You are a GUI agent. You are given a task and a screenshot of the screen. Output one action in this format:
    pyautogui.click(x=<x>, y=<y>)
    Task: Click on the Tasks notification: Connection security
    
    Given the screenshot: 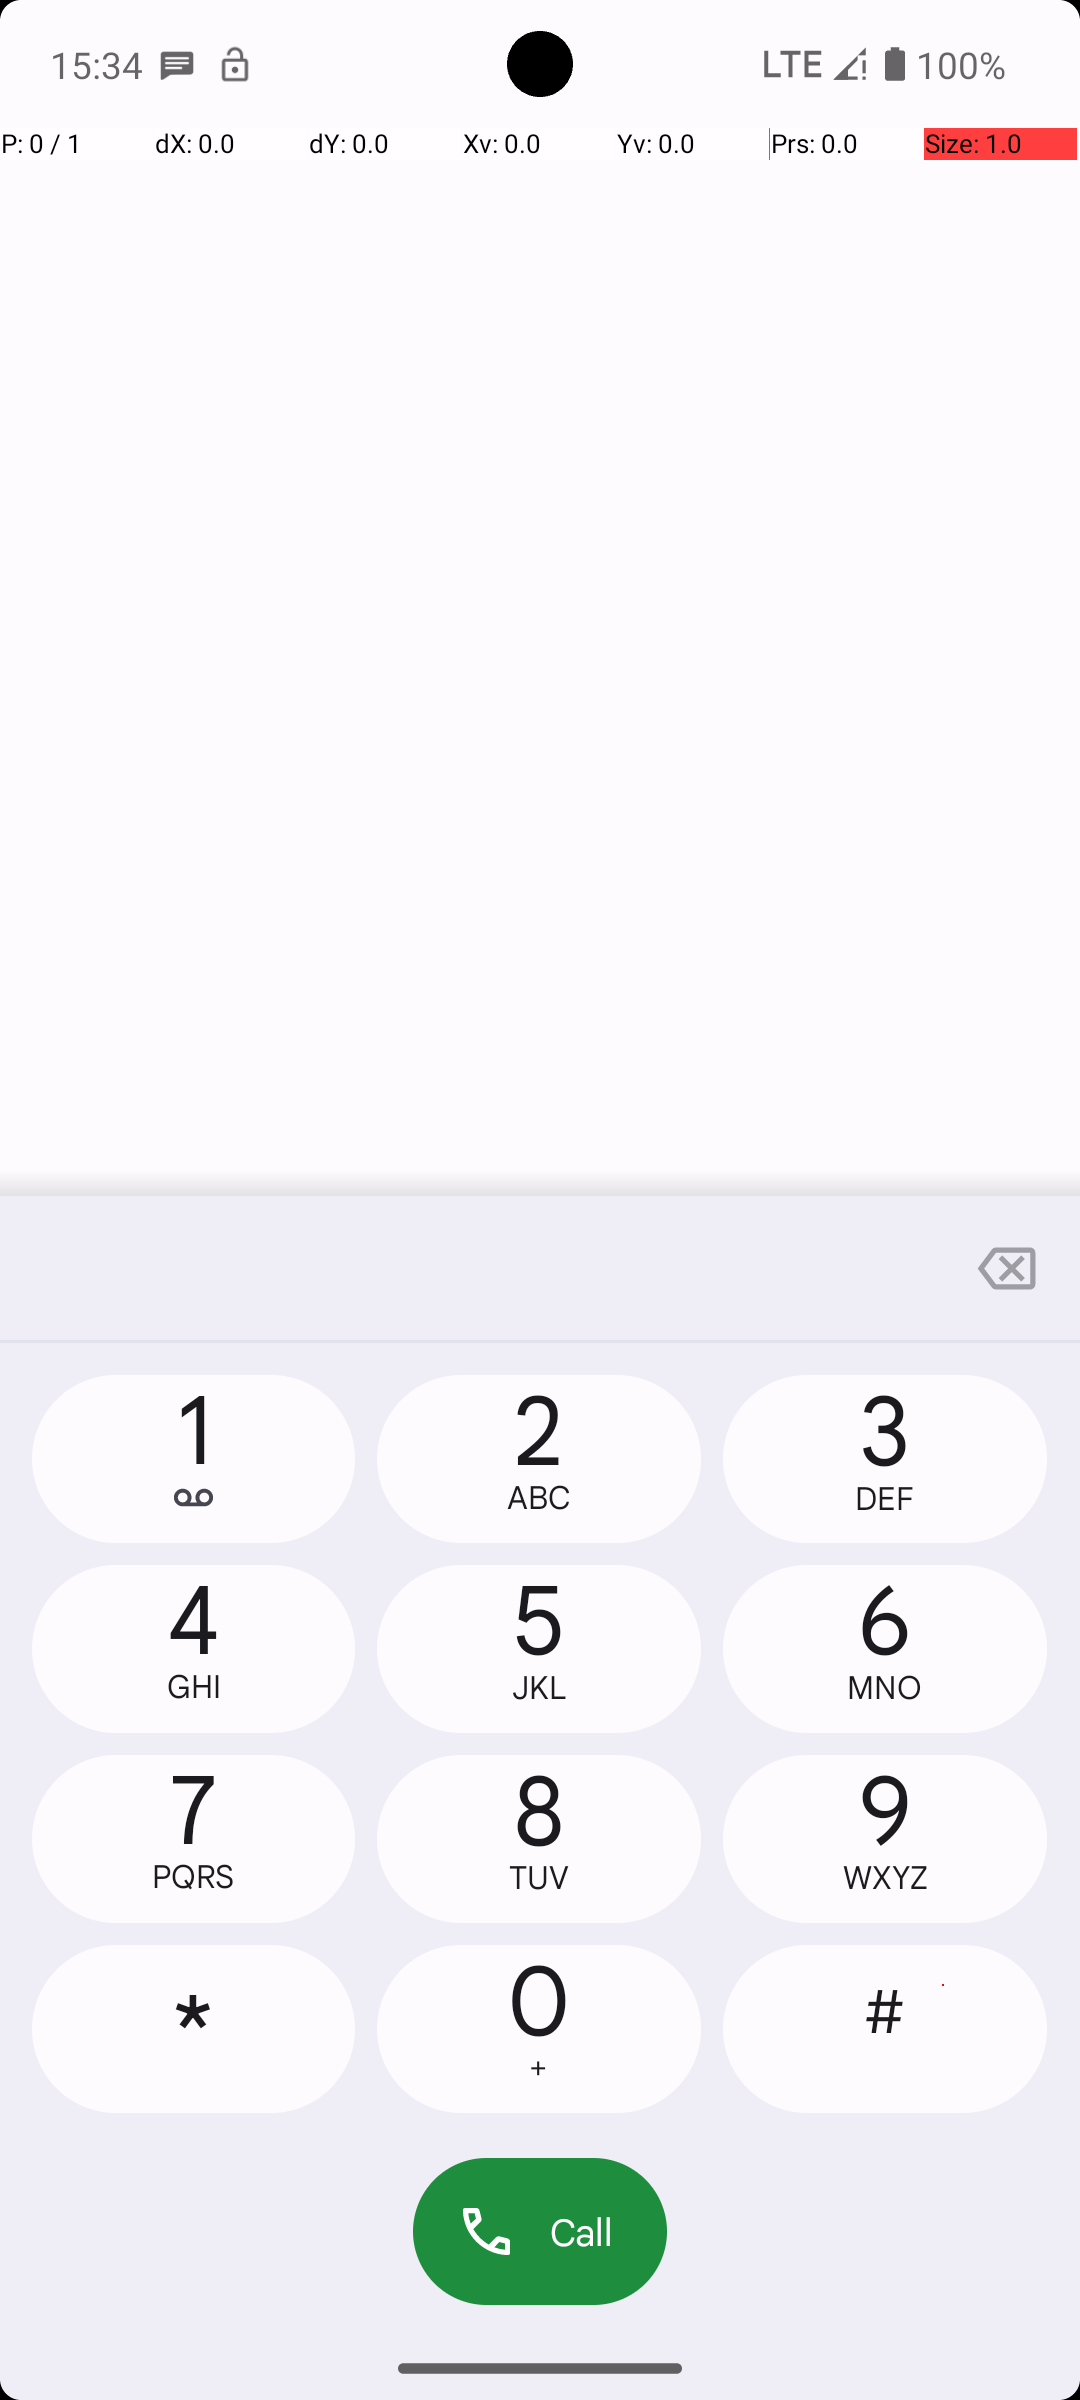 What is the action you would take?
    pyautogui.click(x=235, y=64)
    